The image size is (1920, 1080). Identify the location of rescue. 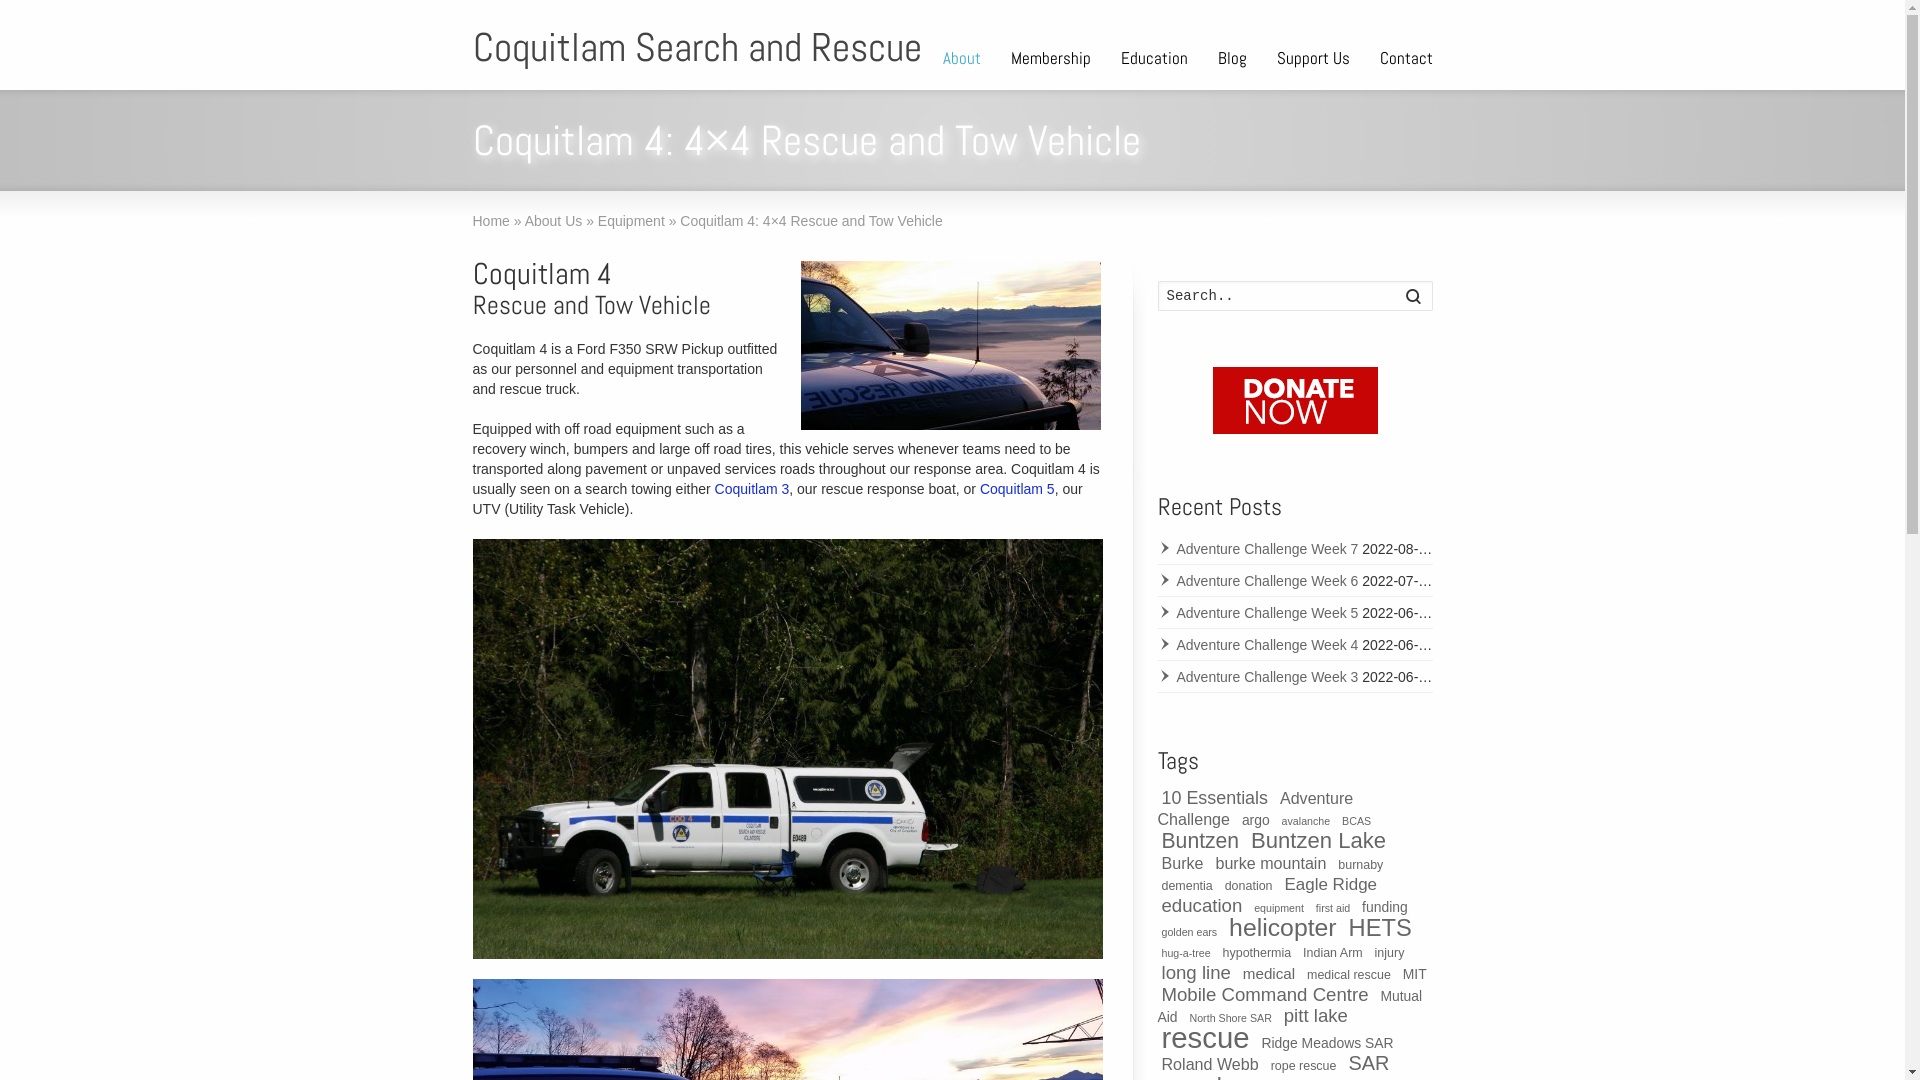
(1206, 1038).